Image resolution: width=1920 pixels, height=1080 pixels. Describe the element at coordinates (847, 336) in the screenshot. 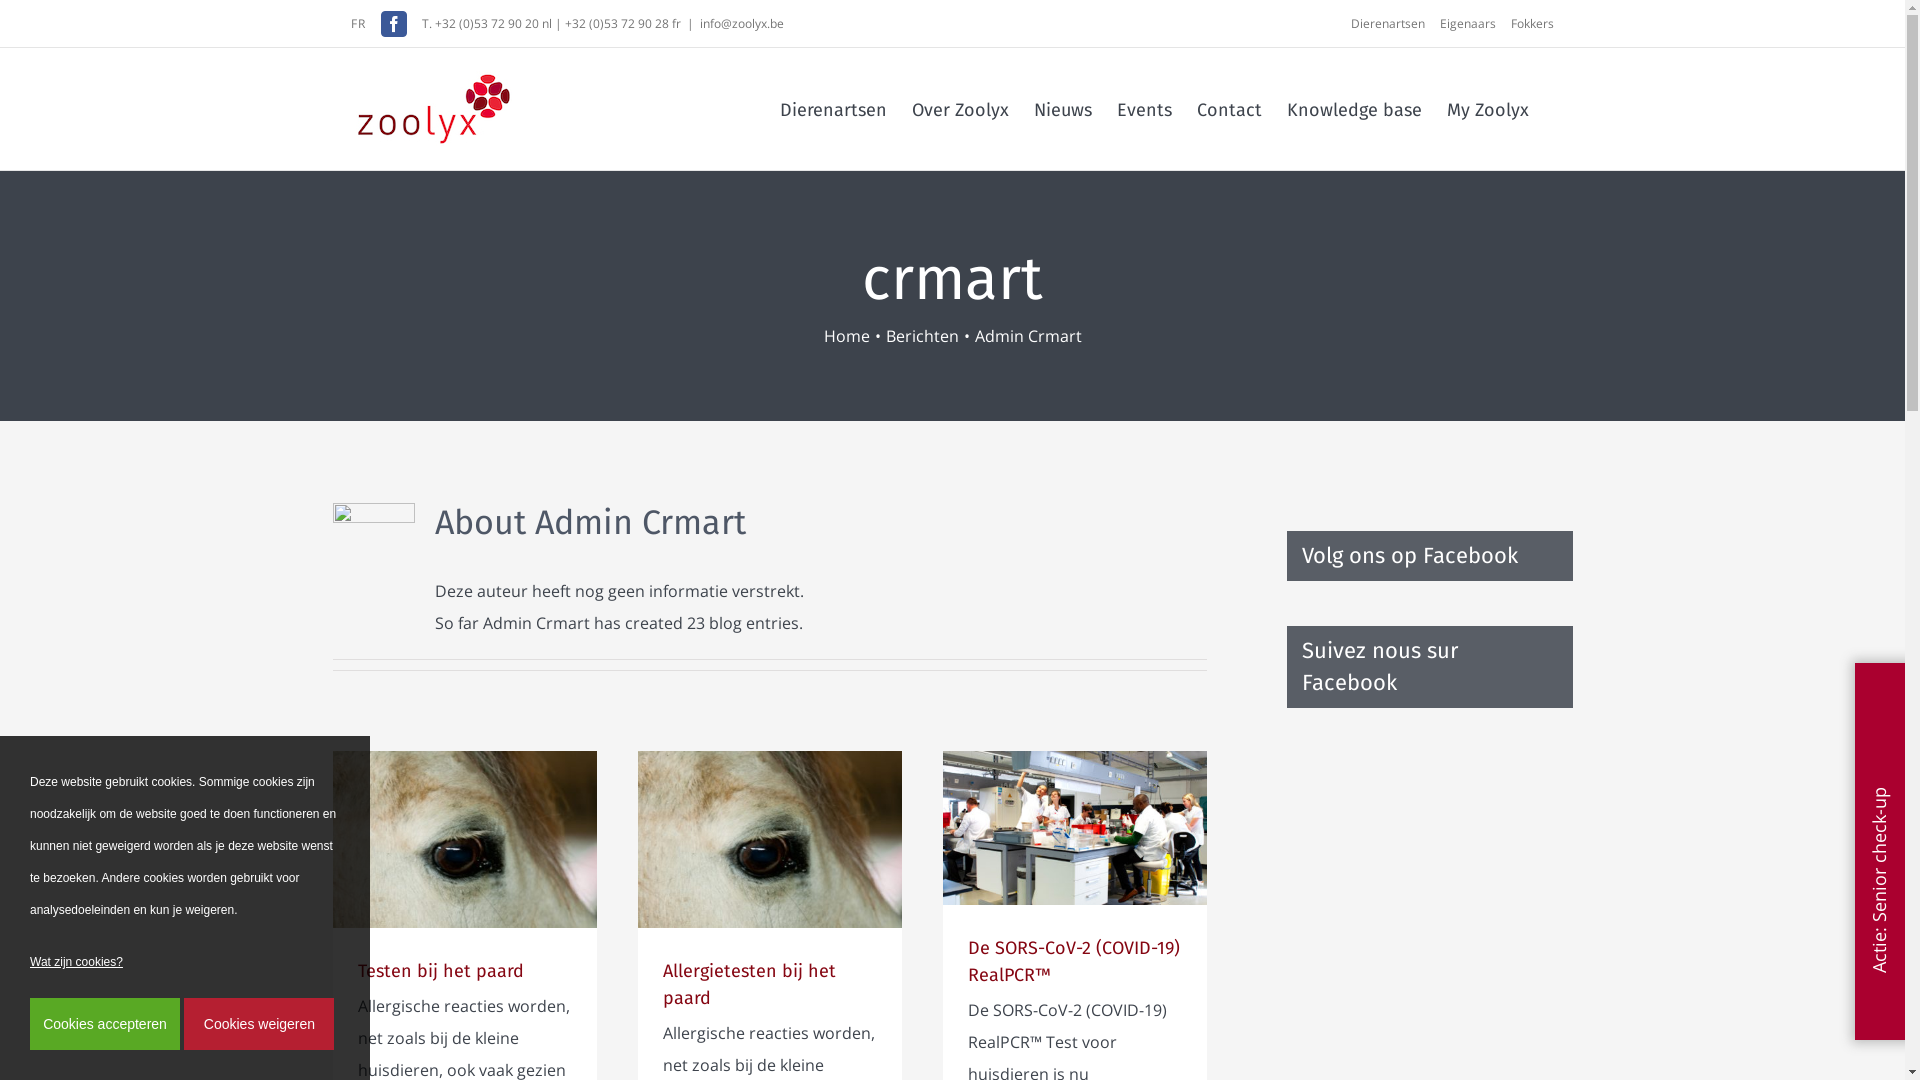

I see `Home` at that location.